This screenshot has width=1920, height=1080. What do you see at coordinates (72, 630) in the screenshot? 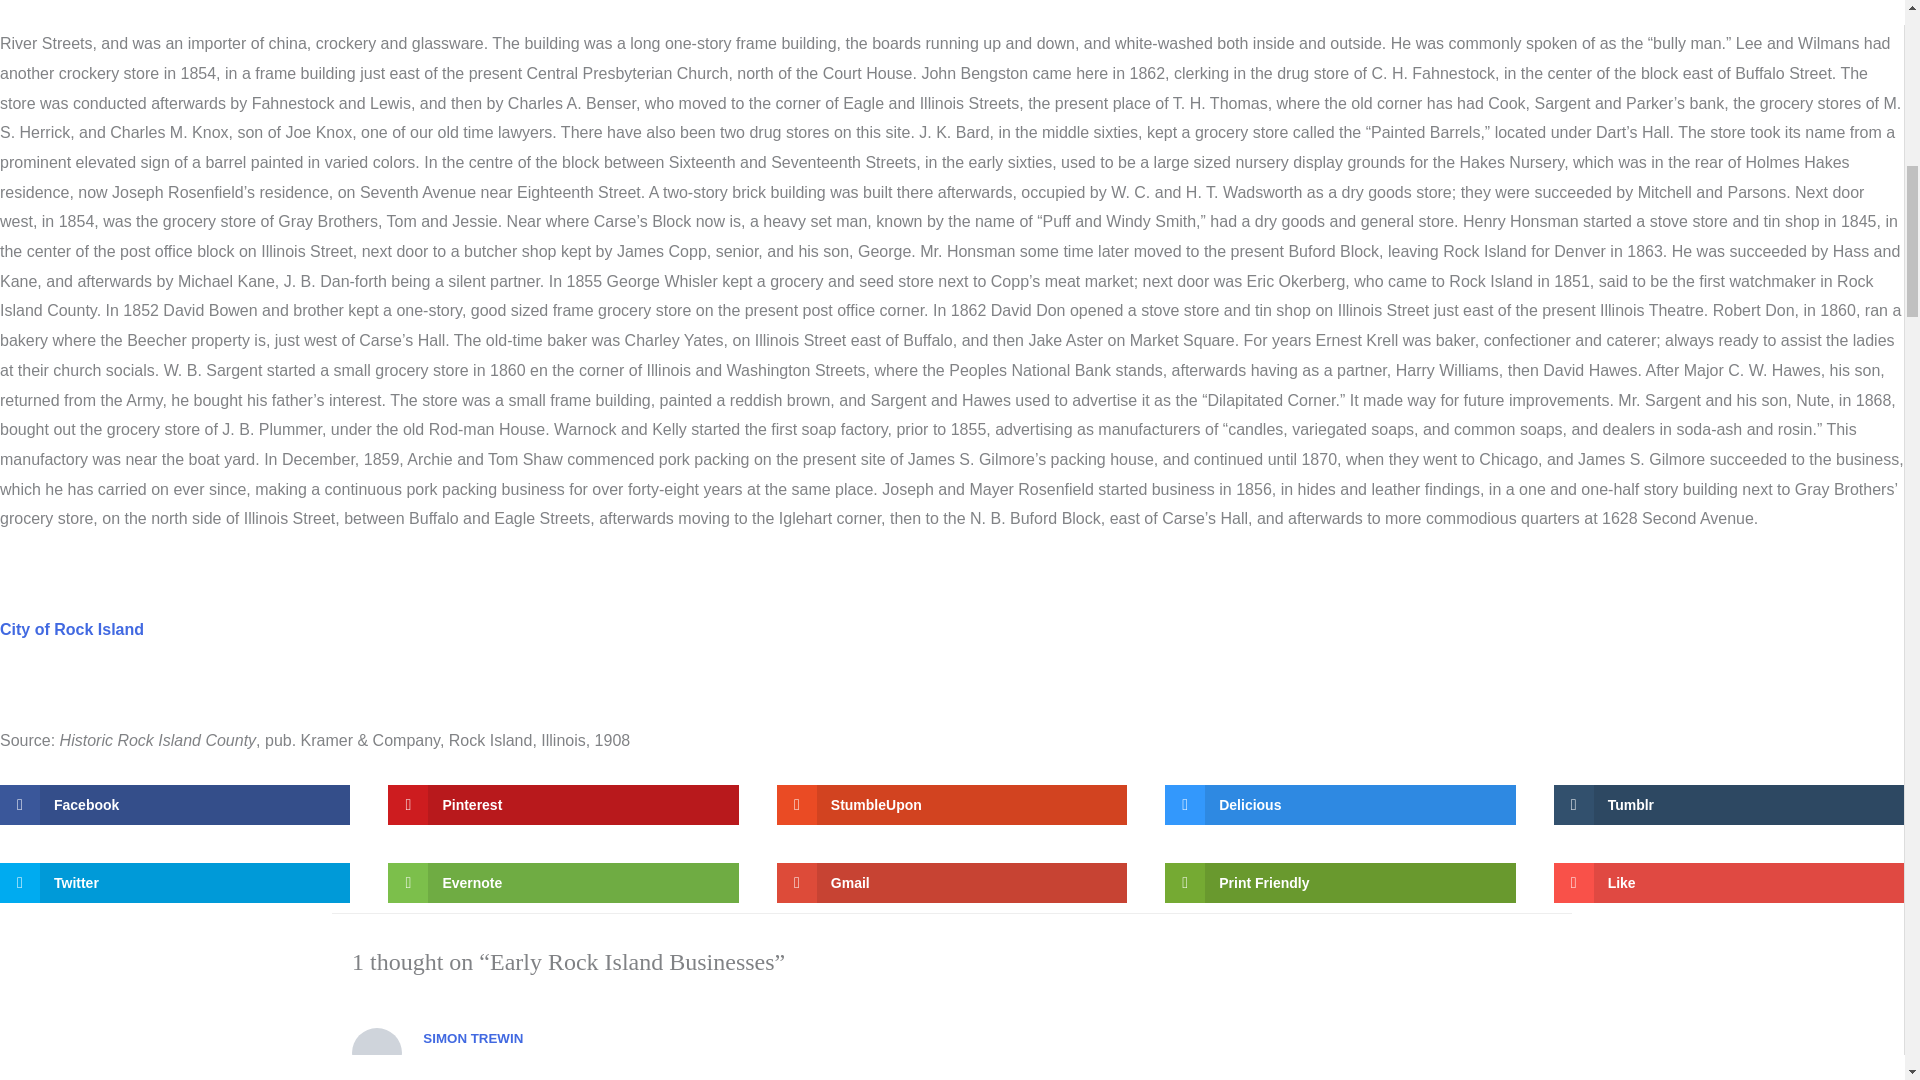
I see `City of Rock Island` at bounding box center [72, 630].